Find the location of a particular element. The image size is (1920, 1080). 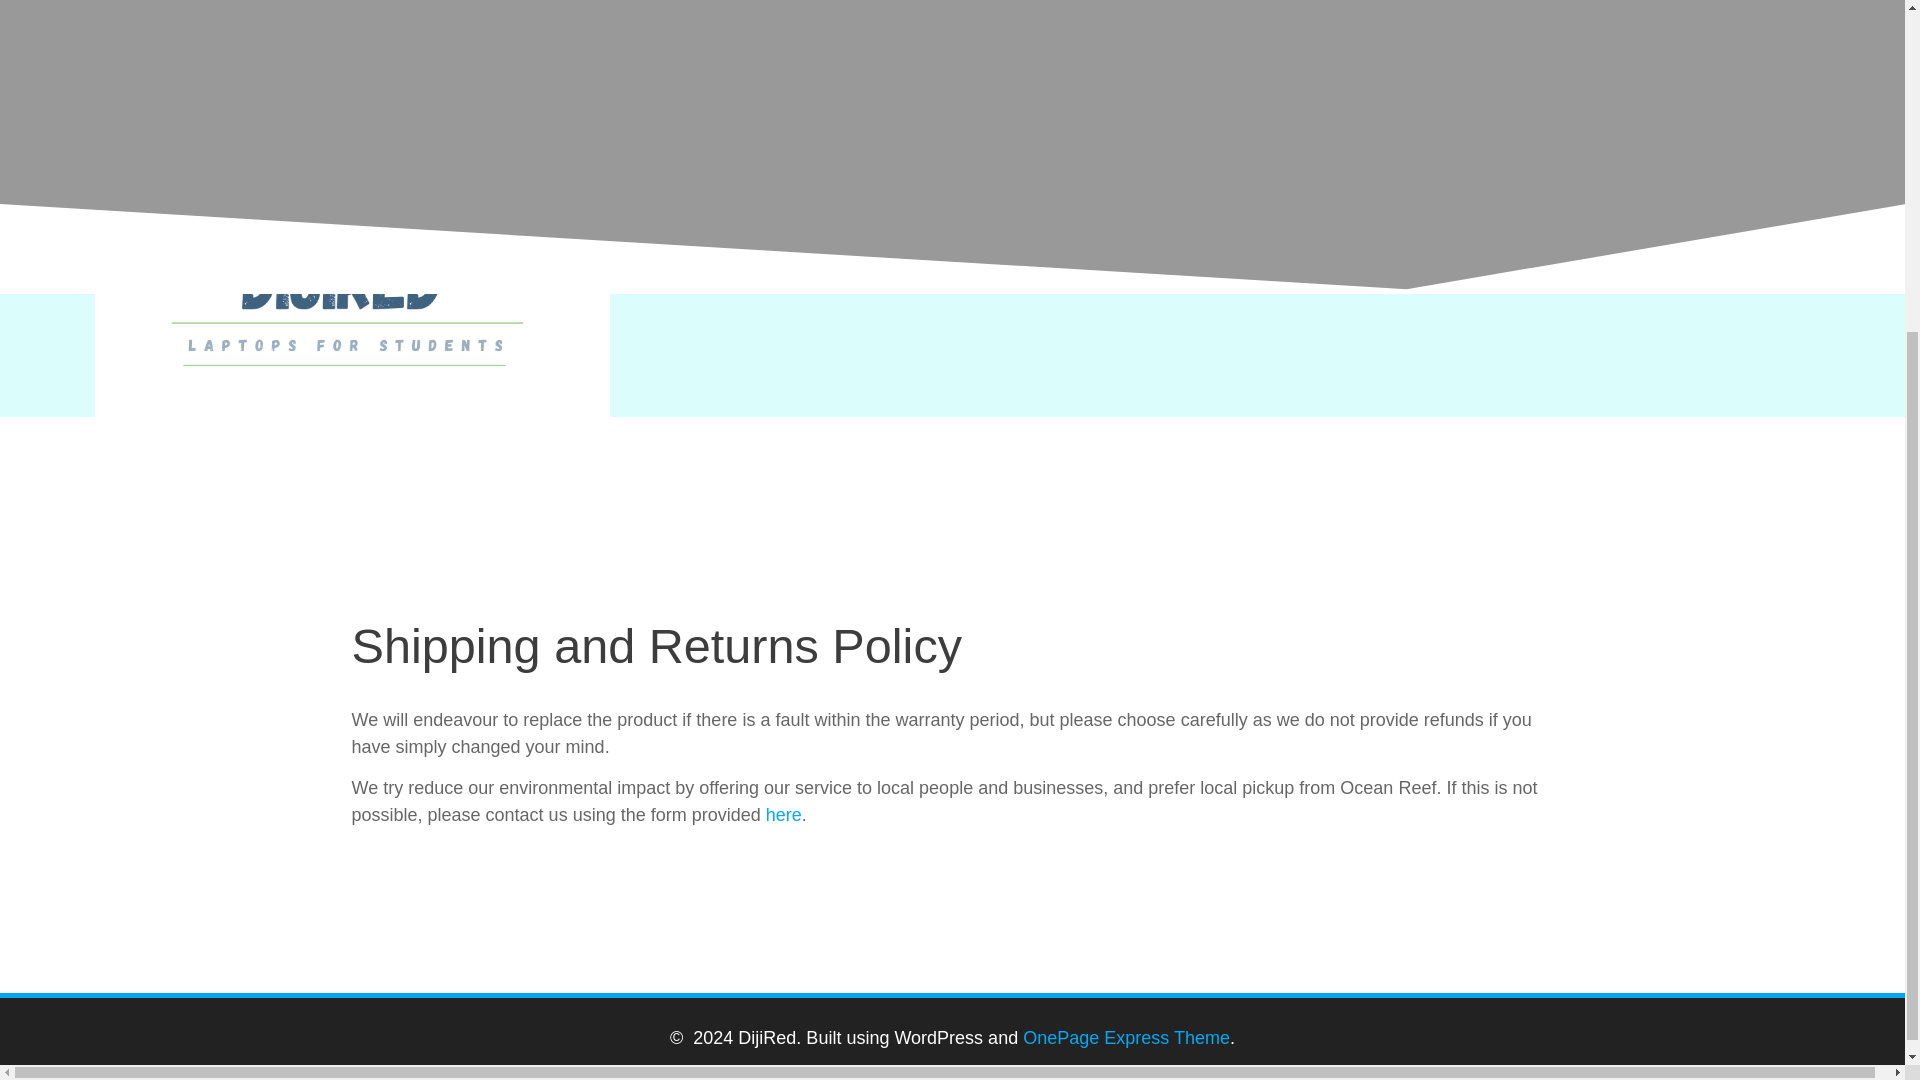

here is located at coordinates (784, 814).